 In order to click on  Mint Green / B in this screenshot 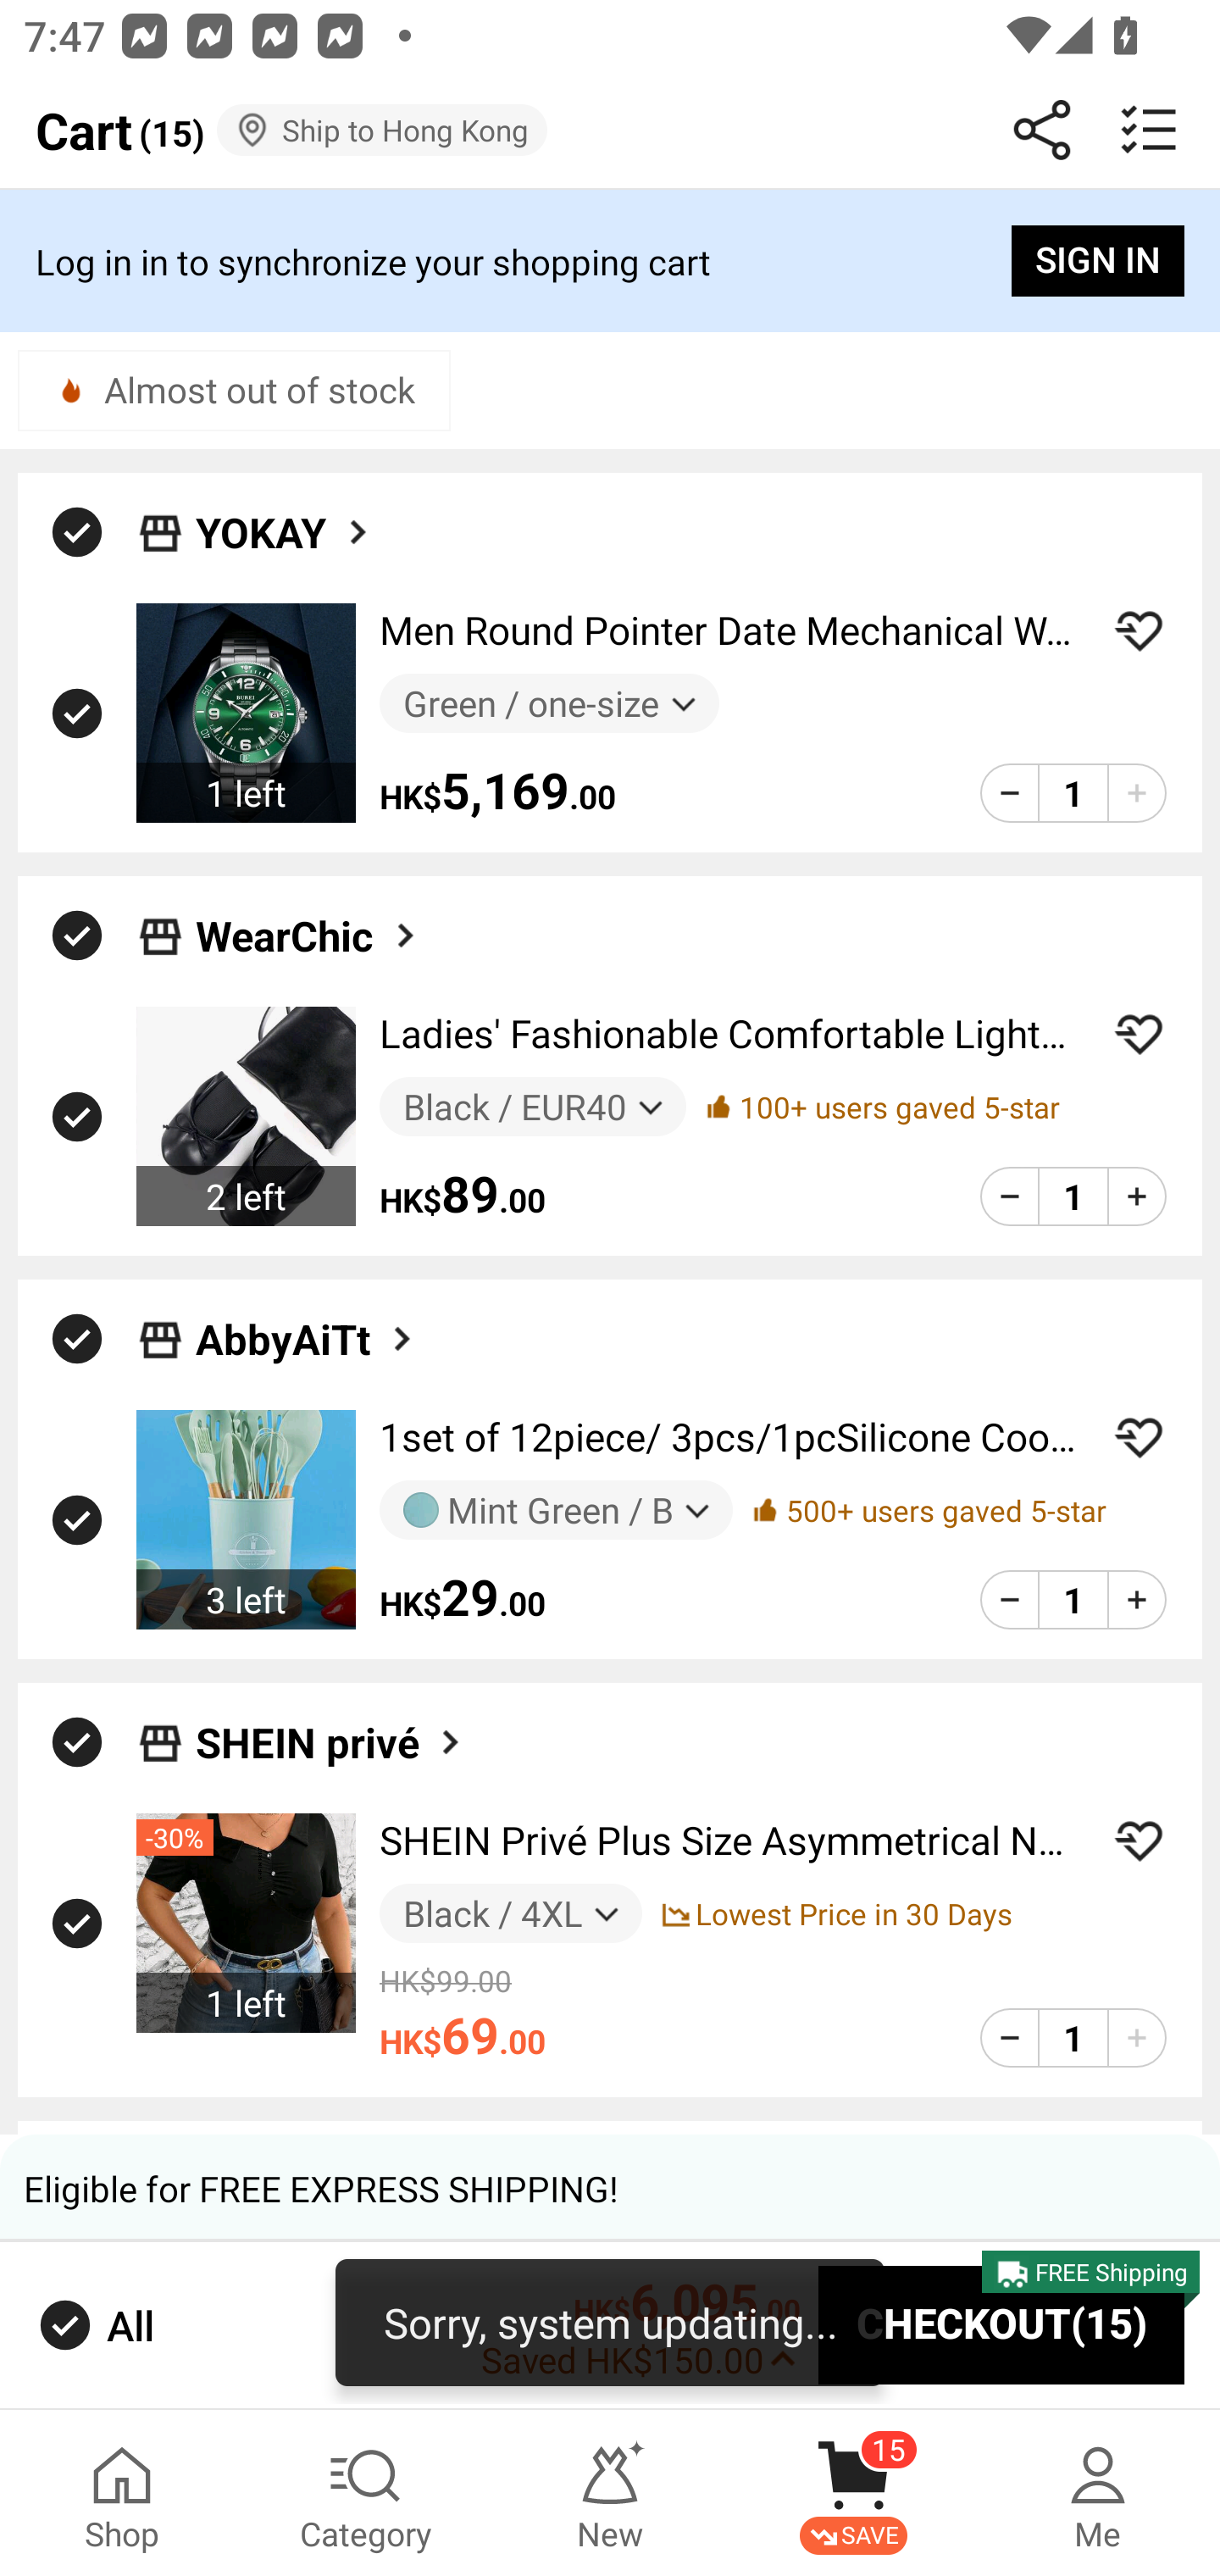, I will do `click(556, 1510)`.